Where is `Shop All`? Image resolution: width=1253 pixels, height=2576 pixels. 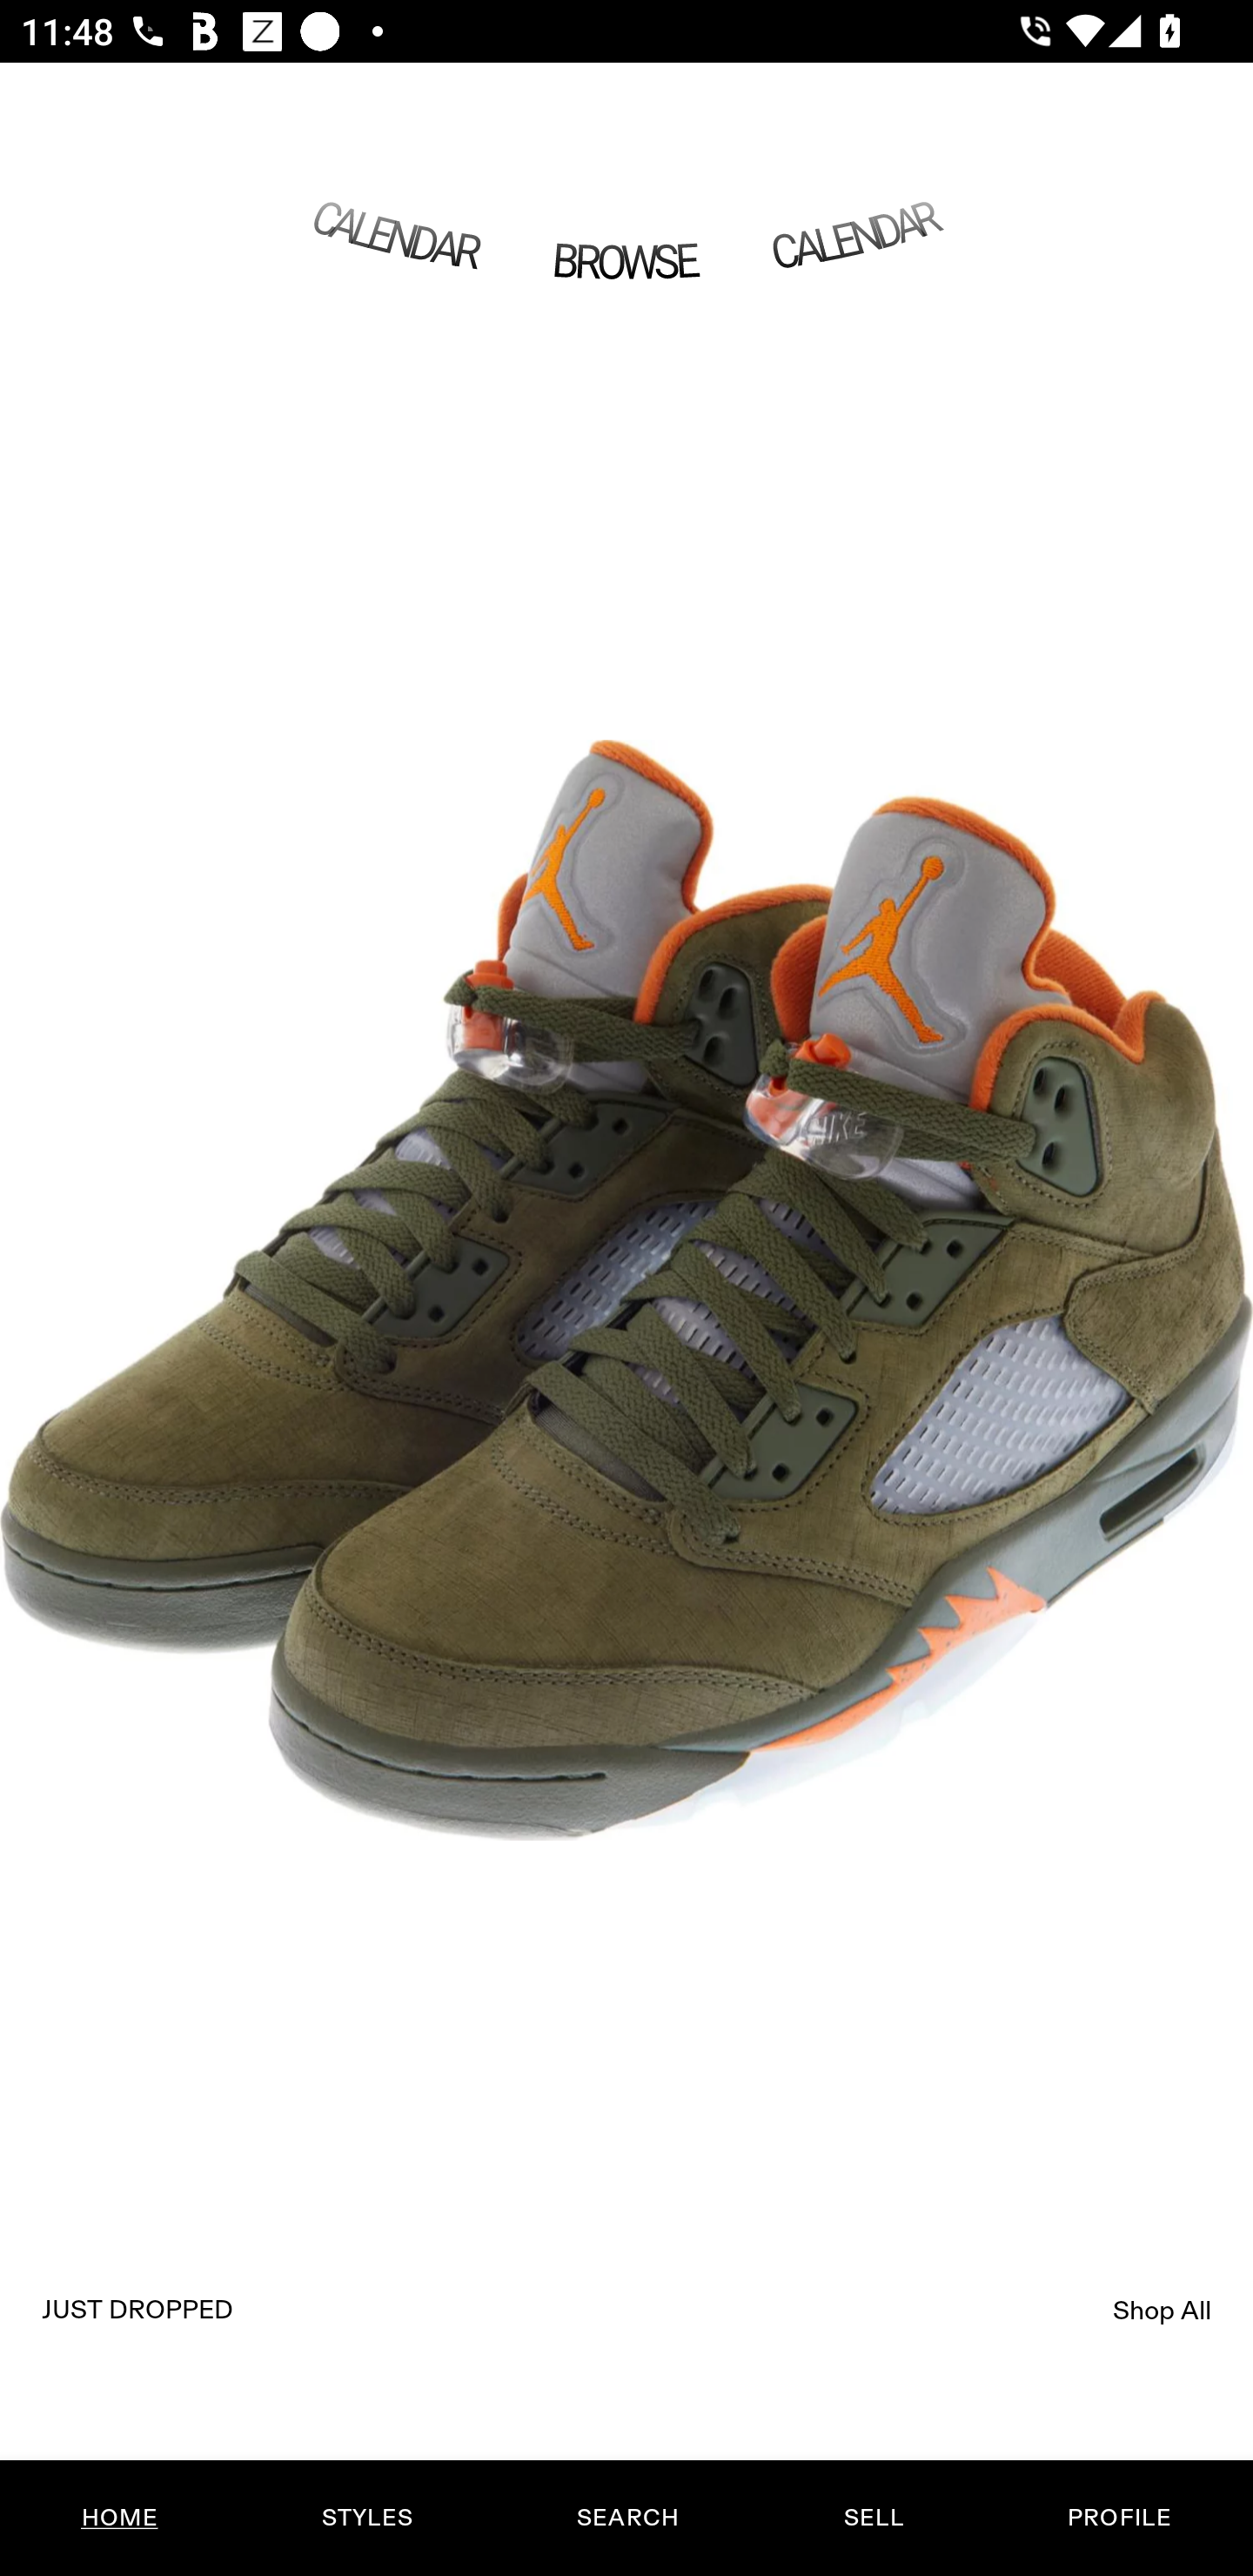 Shop All is located at coordinates (1163, 2310).